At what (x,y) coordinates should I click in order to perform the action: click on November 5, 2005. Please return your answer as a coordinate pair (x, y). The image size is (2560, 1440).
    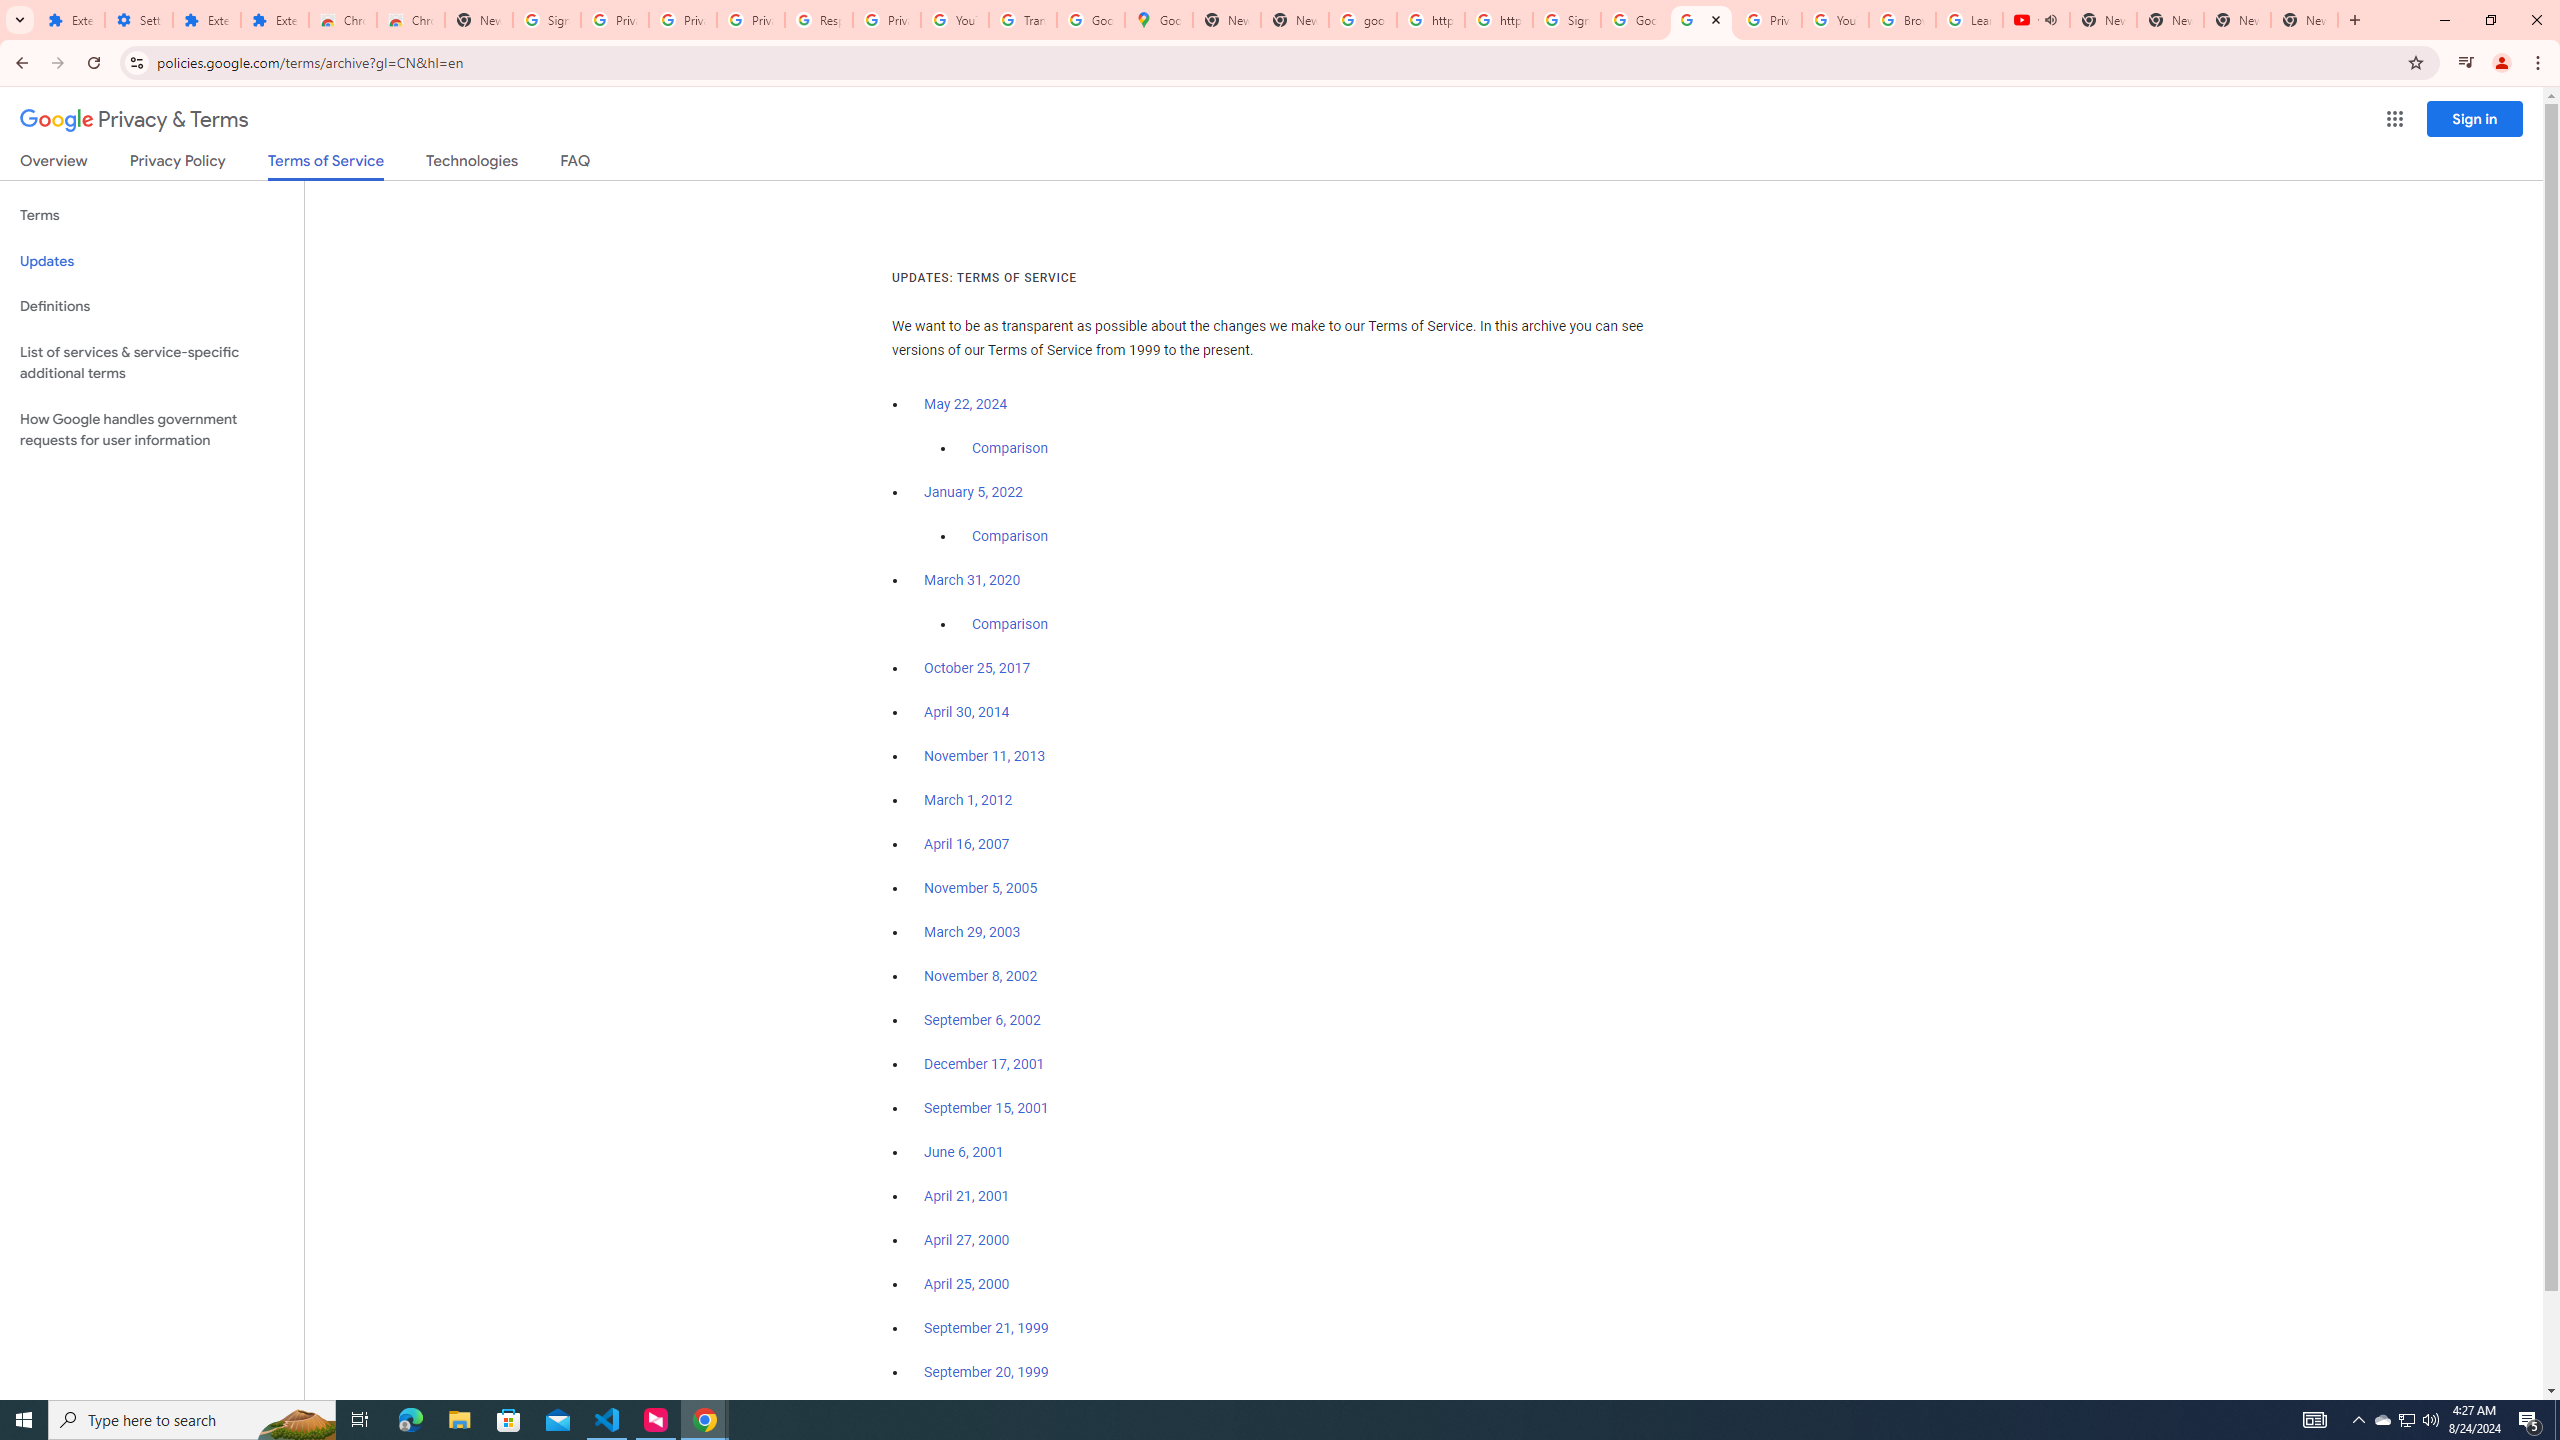
    Looking at the image, I should click on (980, 888).